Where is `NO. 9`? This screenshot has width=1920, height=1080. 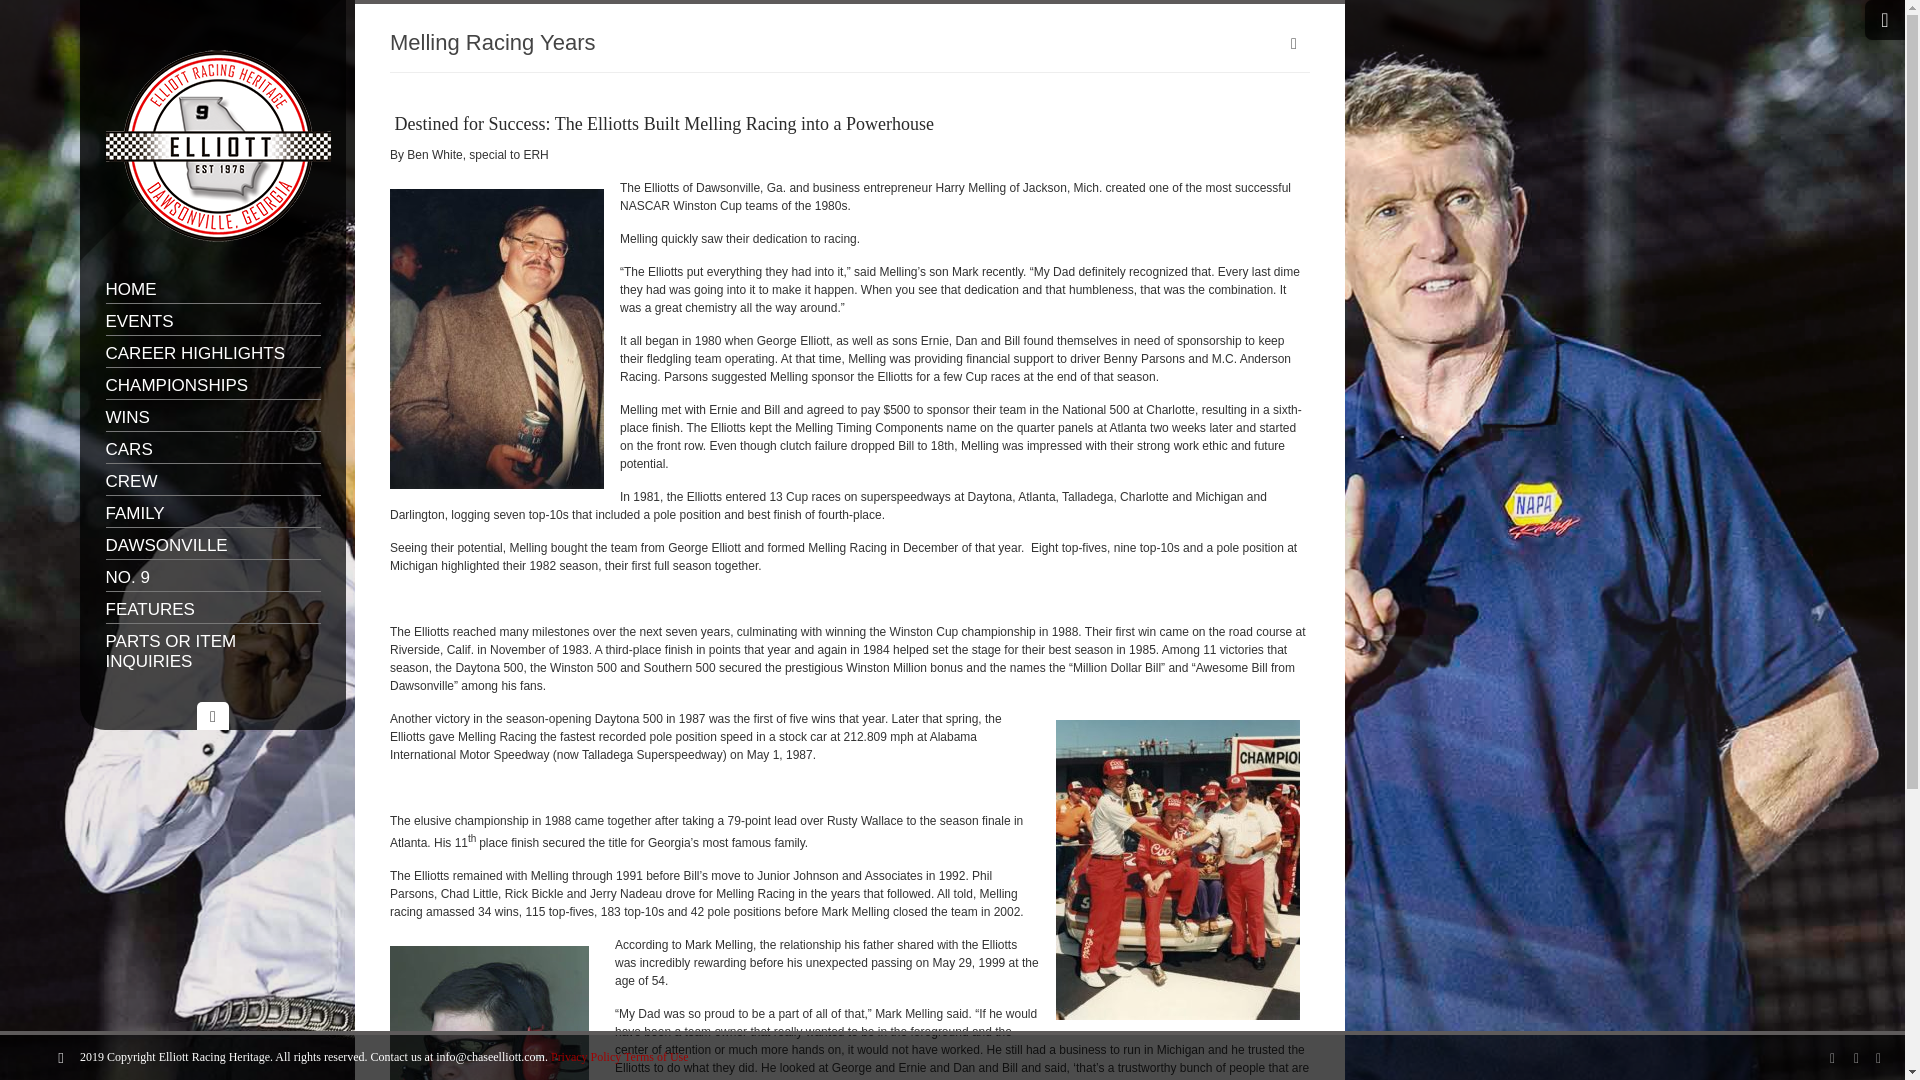 NO. 9 is located at coordinates (212, 578).